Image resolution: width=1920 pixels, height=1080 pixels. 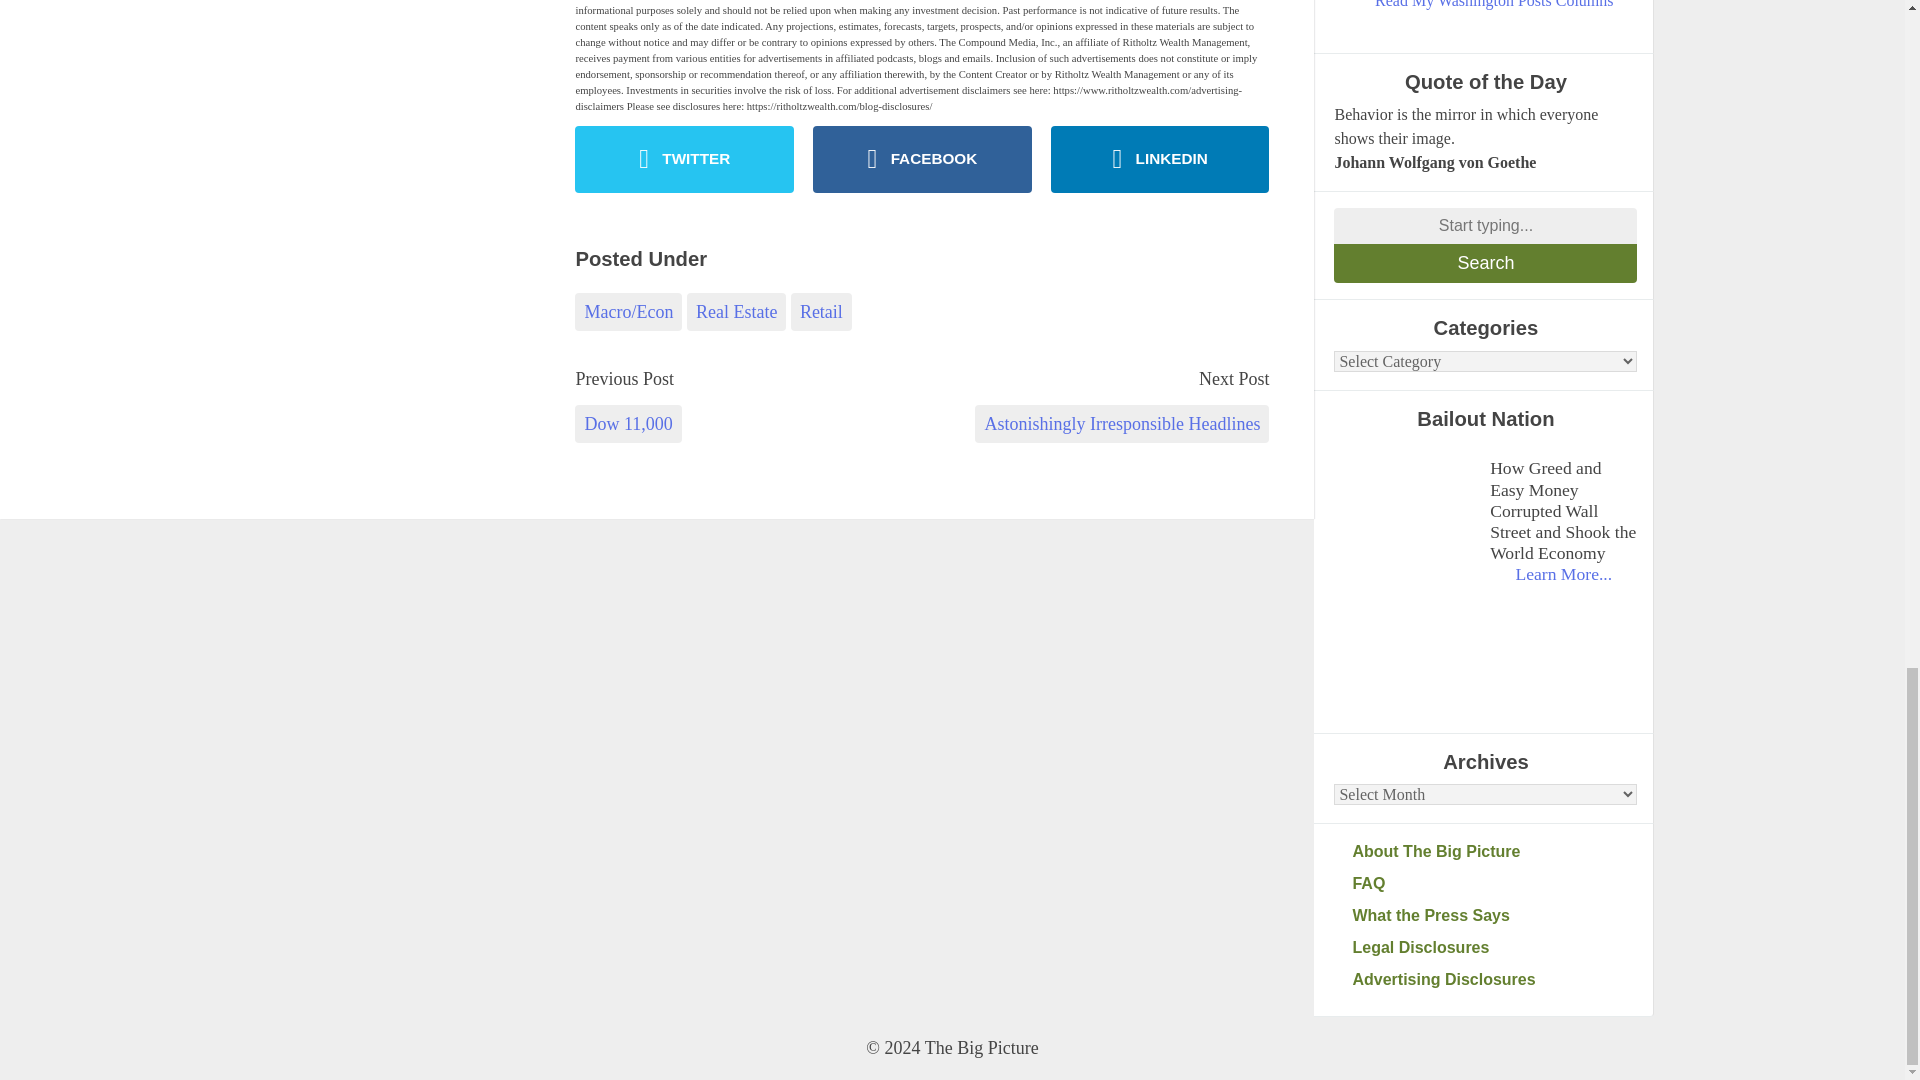 What do you see at coordinates (822, 311) in the screenshot?
I see `Retail` at bounding box center [822, 311].